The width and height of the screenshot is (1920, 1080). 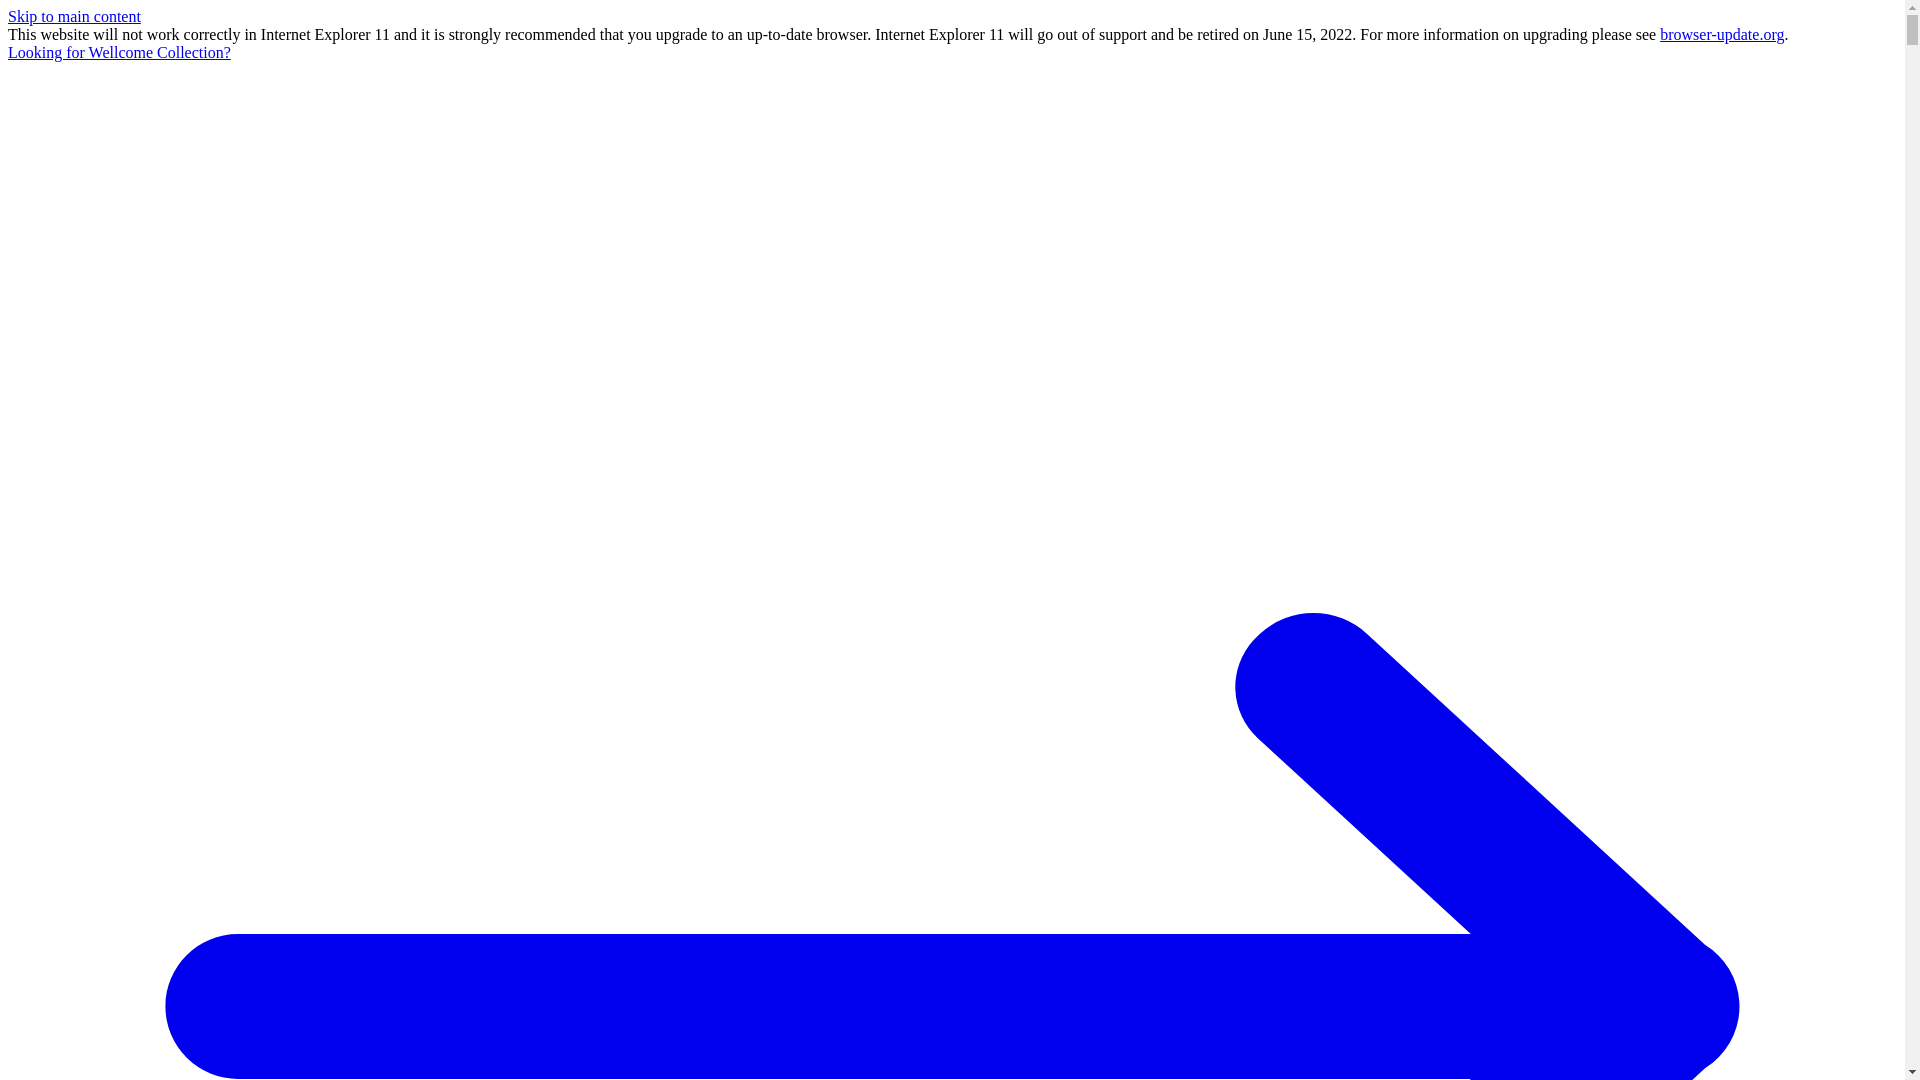 I want to click on Skip to main content, so click(x=74, y=16).